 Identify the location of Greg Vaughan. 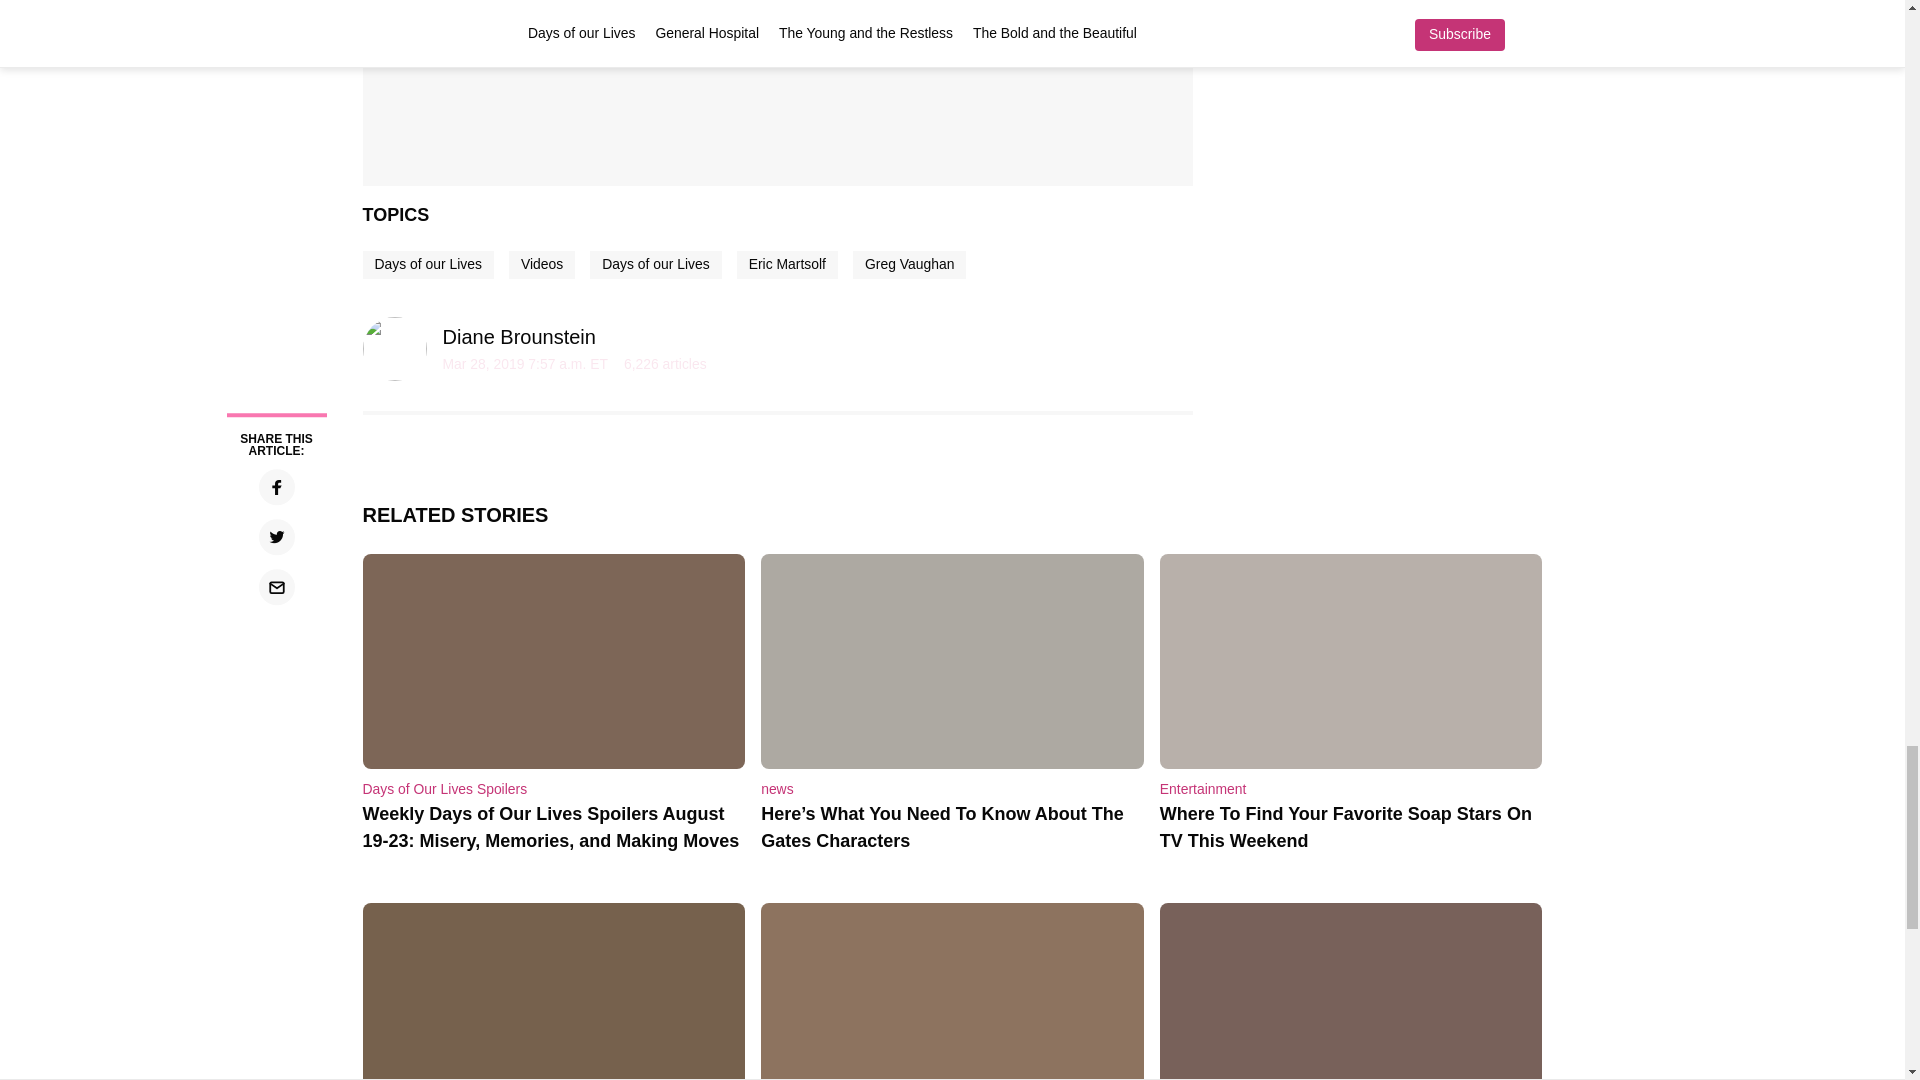
(908, 264).